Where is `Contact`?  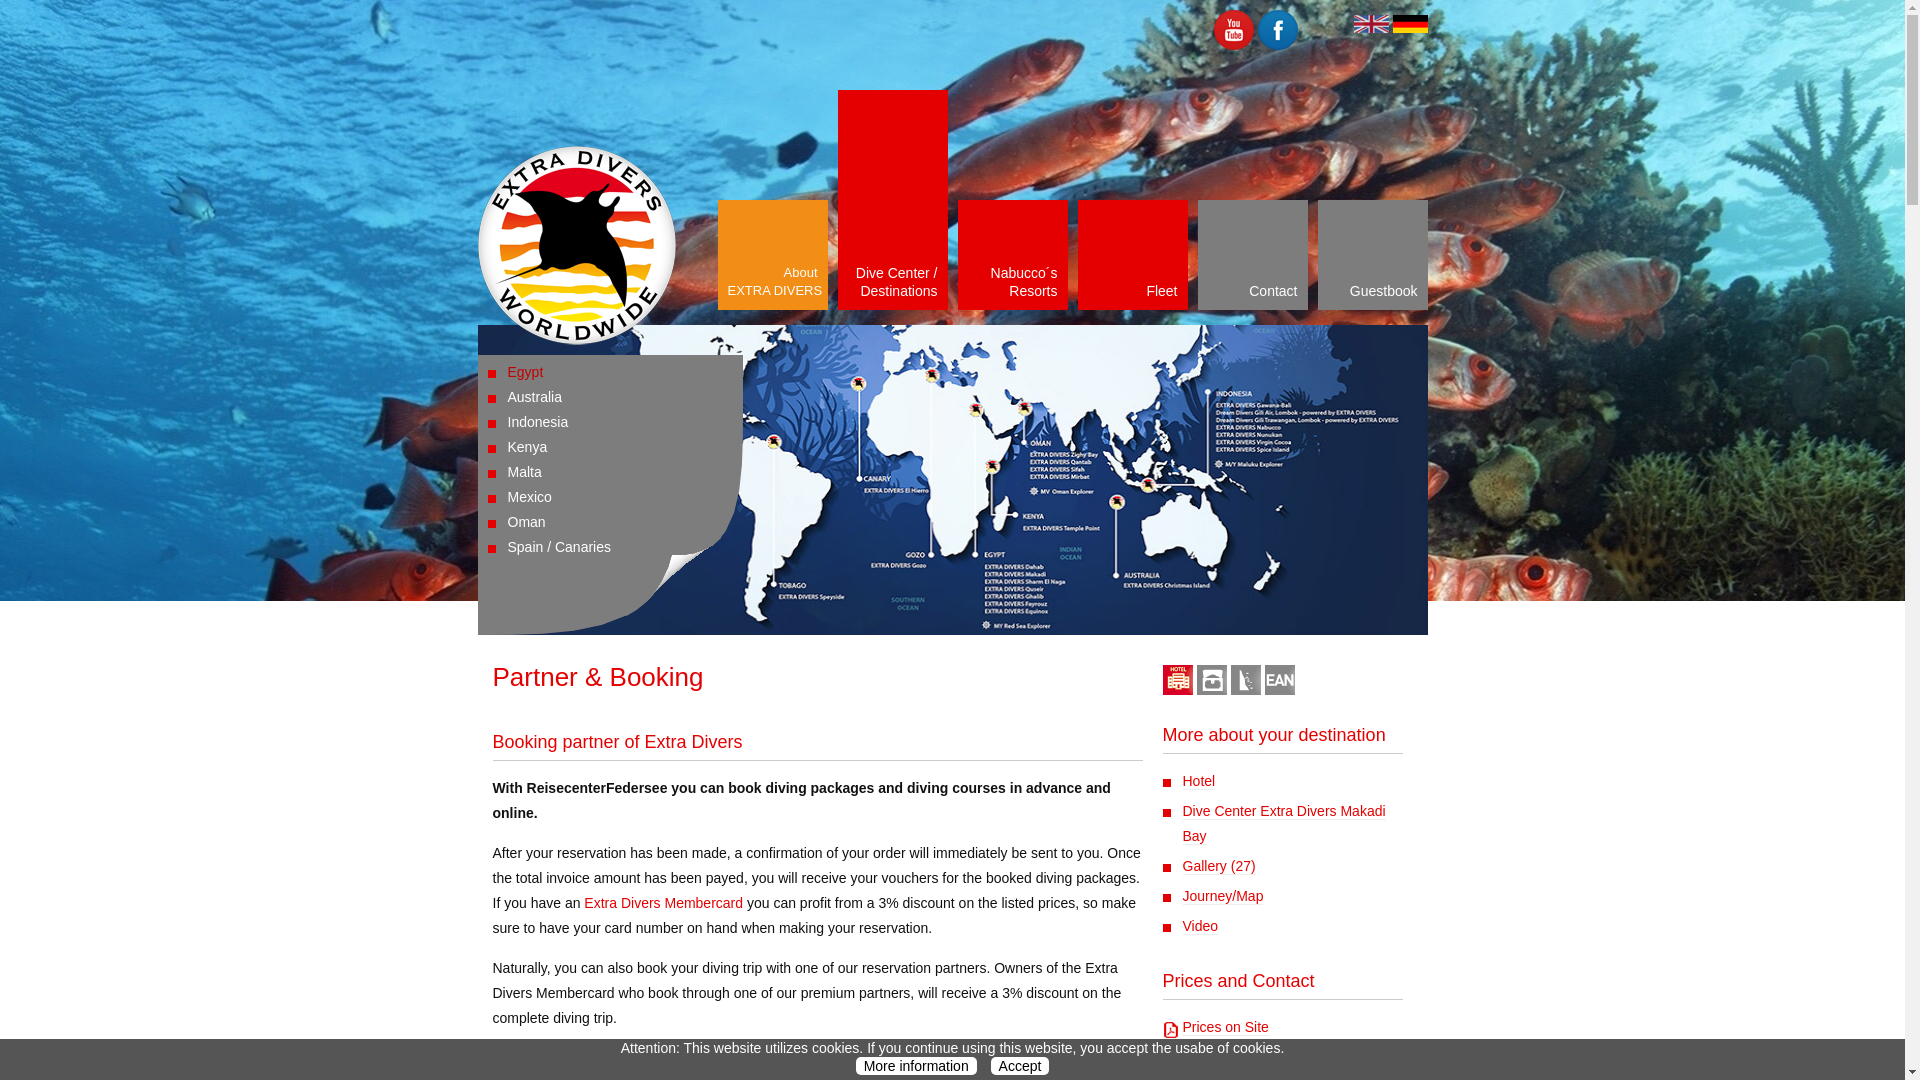 Contact is located at coordinates (1252, 254).